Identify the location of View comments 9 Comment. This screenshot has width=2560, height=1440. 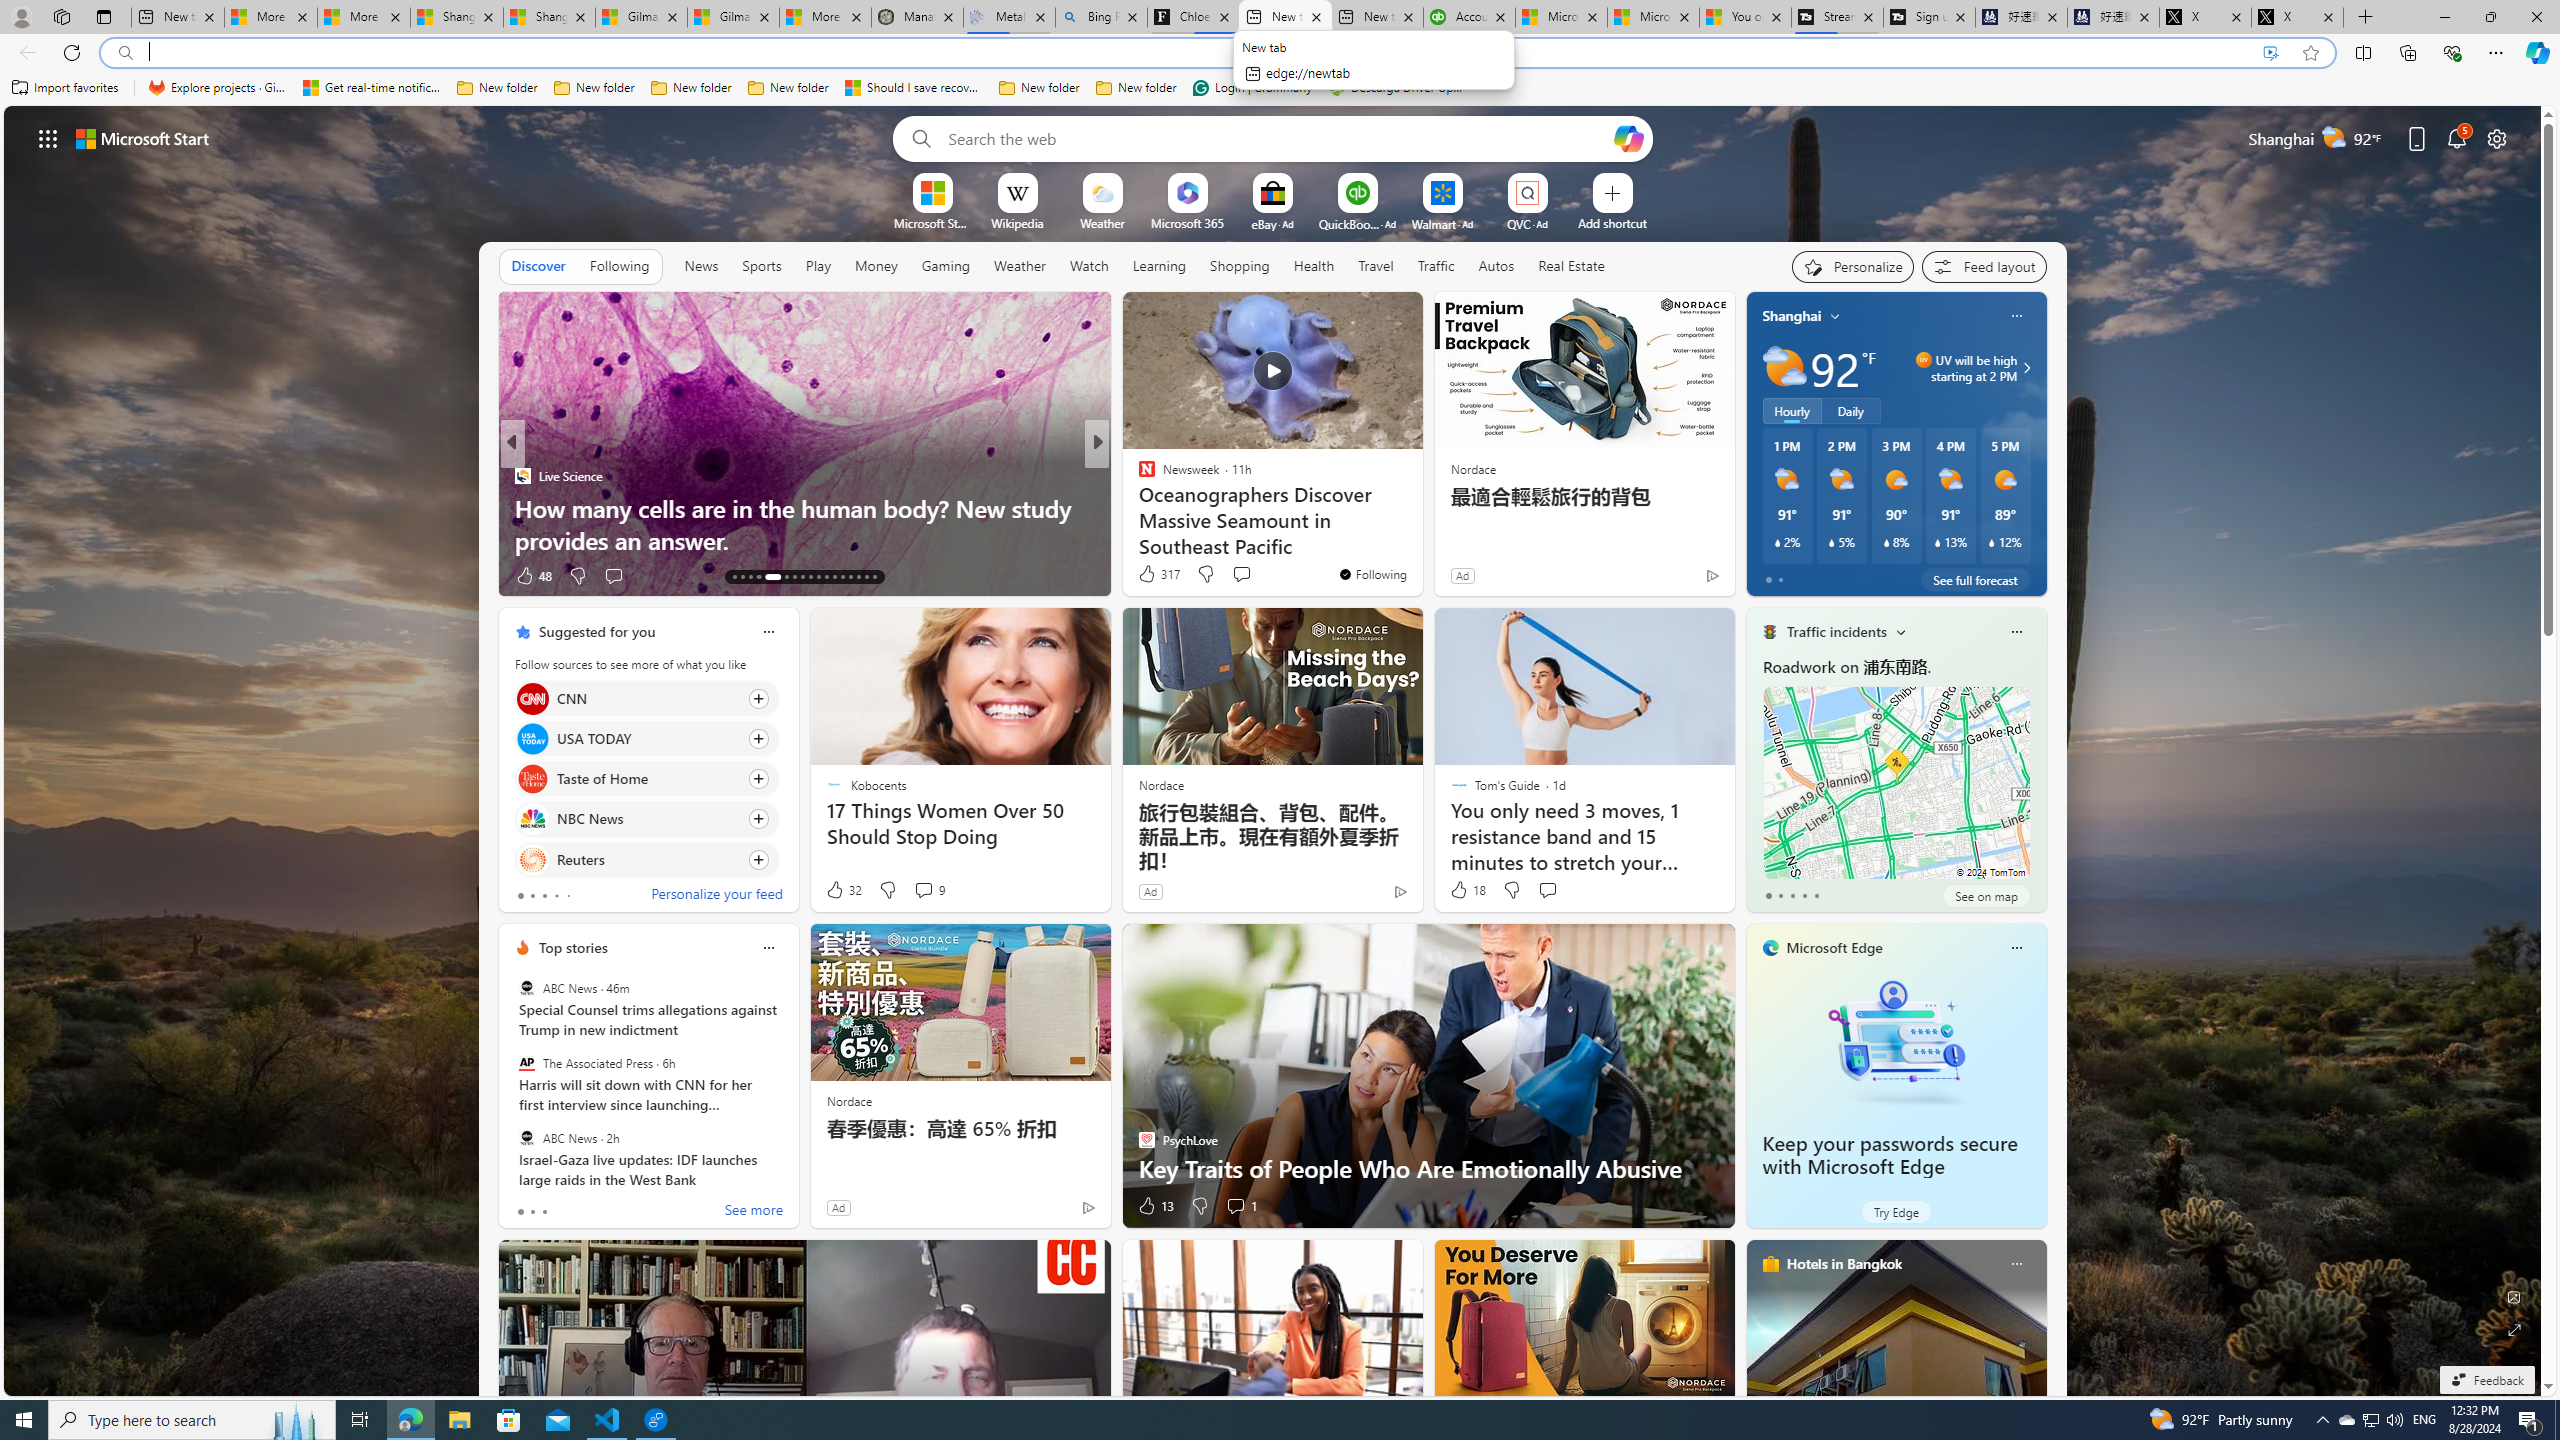
(929, 890).